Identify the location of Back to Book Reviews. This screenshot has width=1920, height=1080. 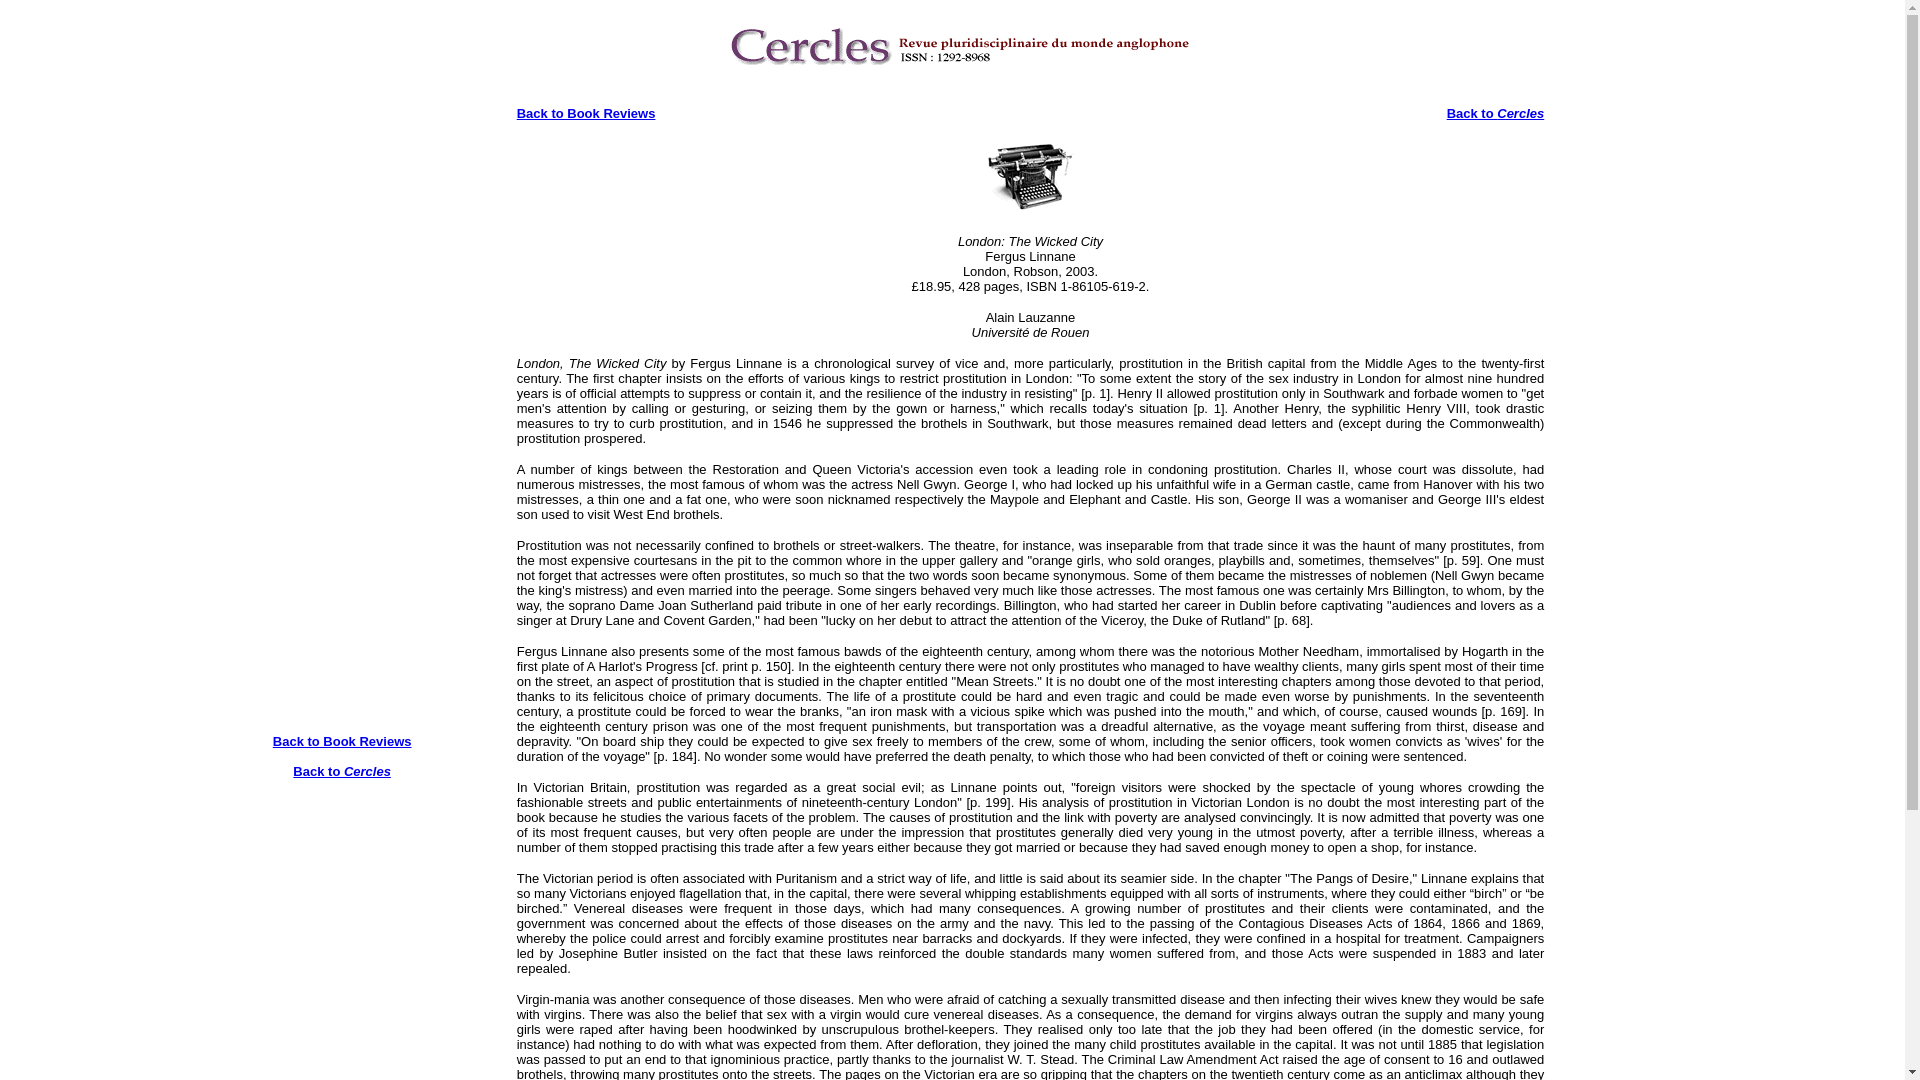
(586, 112).